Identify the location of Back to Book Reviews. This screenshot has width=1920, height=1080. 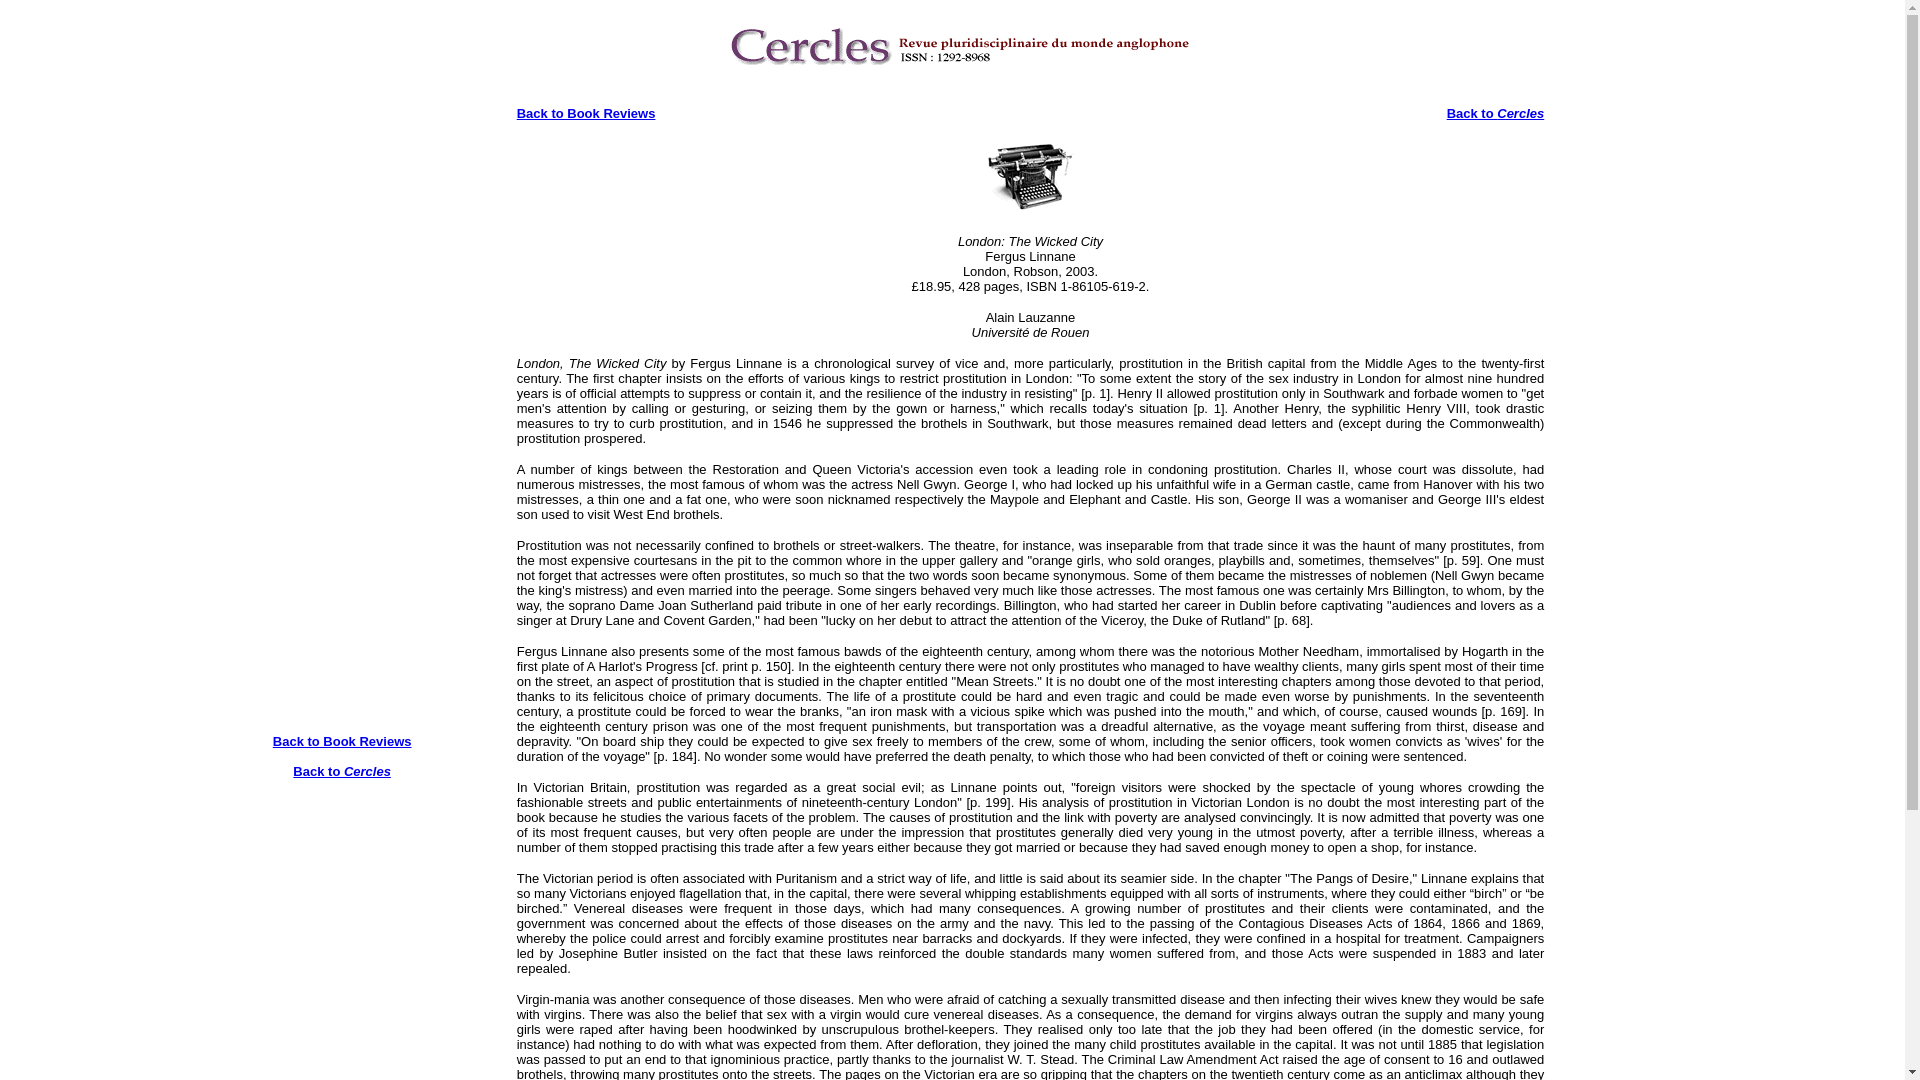
(586, 112).